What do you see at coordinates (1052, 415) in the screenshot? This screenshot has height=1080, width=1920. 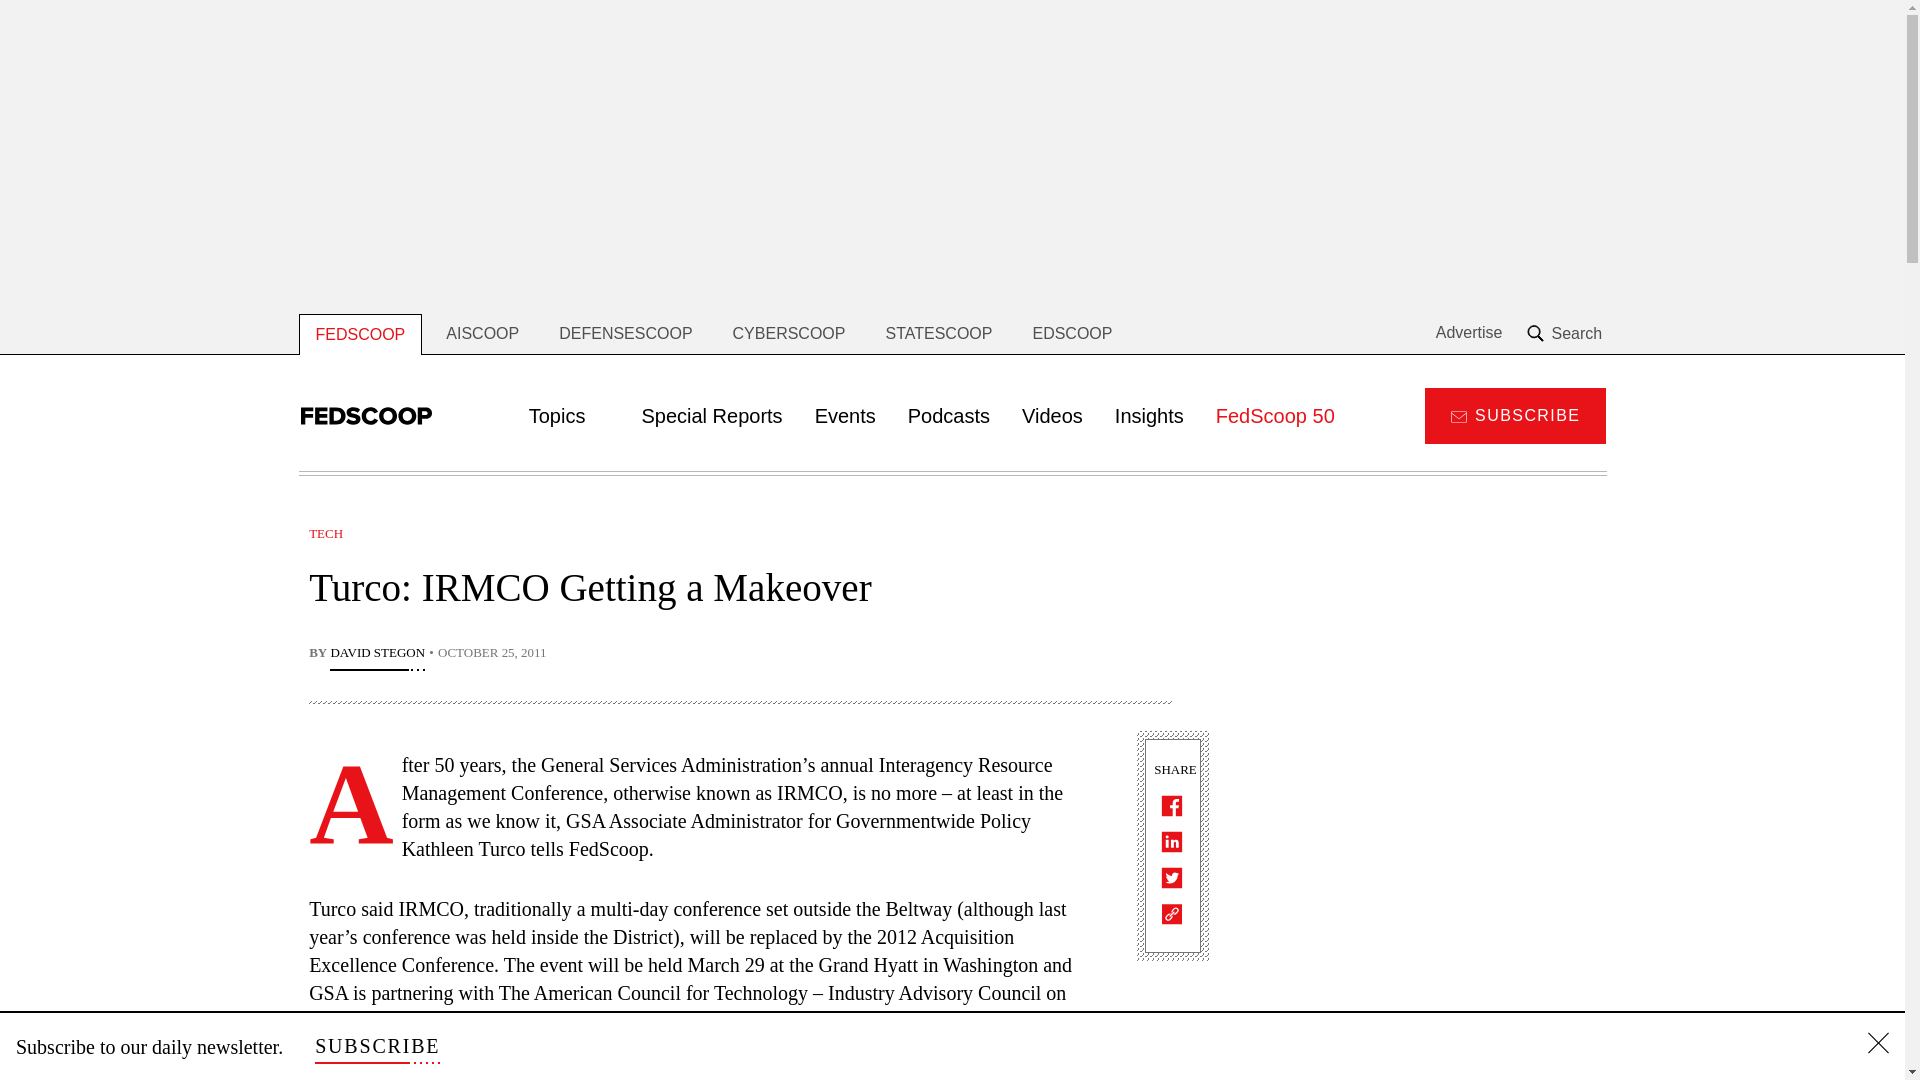 I see `Videos` at bounding box center [1052, 415].